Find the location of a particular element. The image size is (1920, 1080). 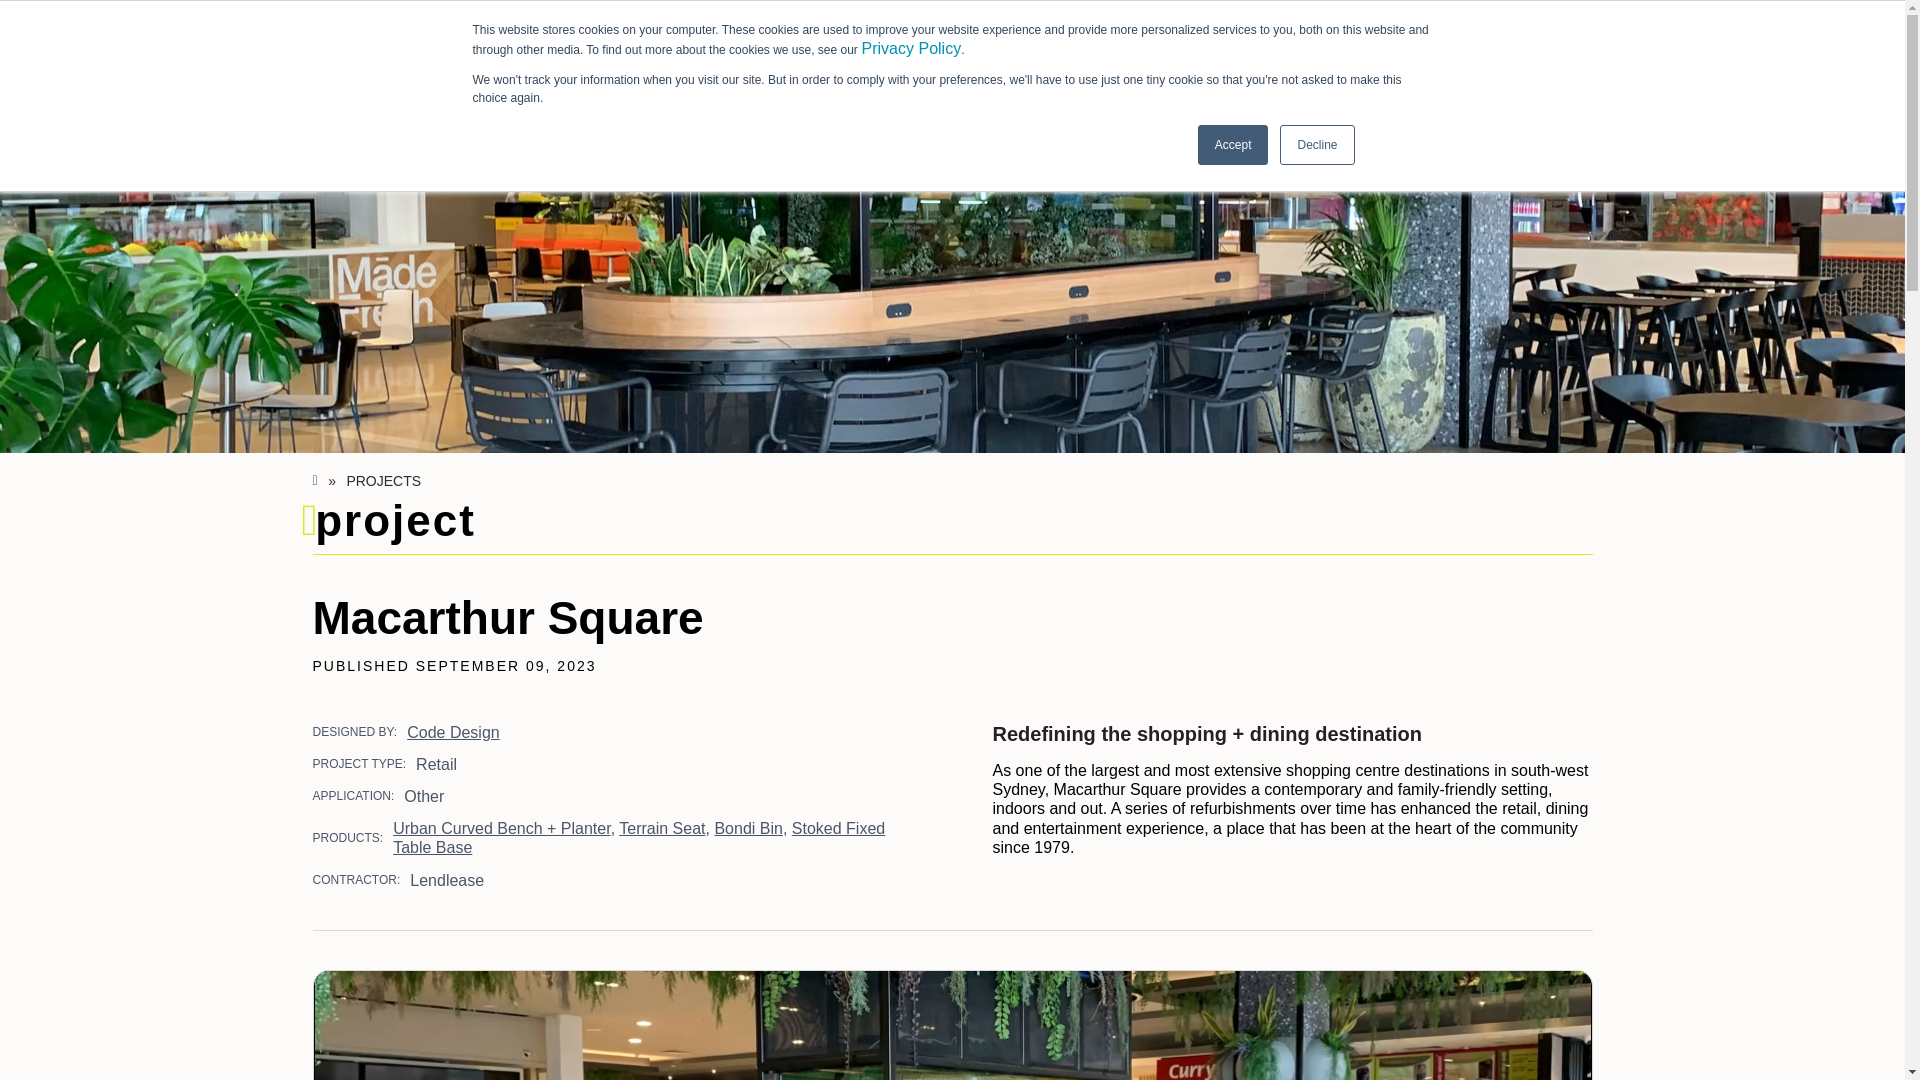

about is located at coordinates (1170, 42).